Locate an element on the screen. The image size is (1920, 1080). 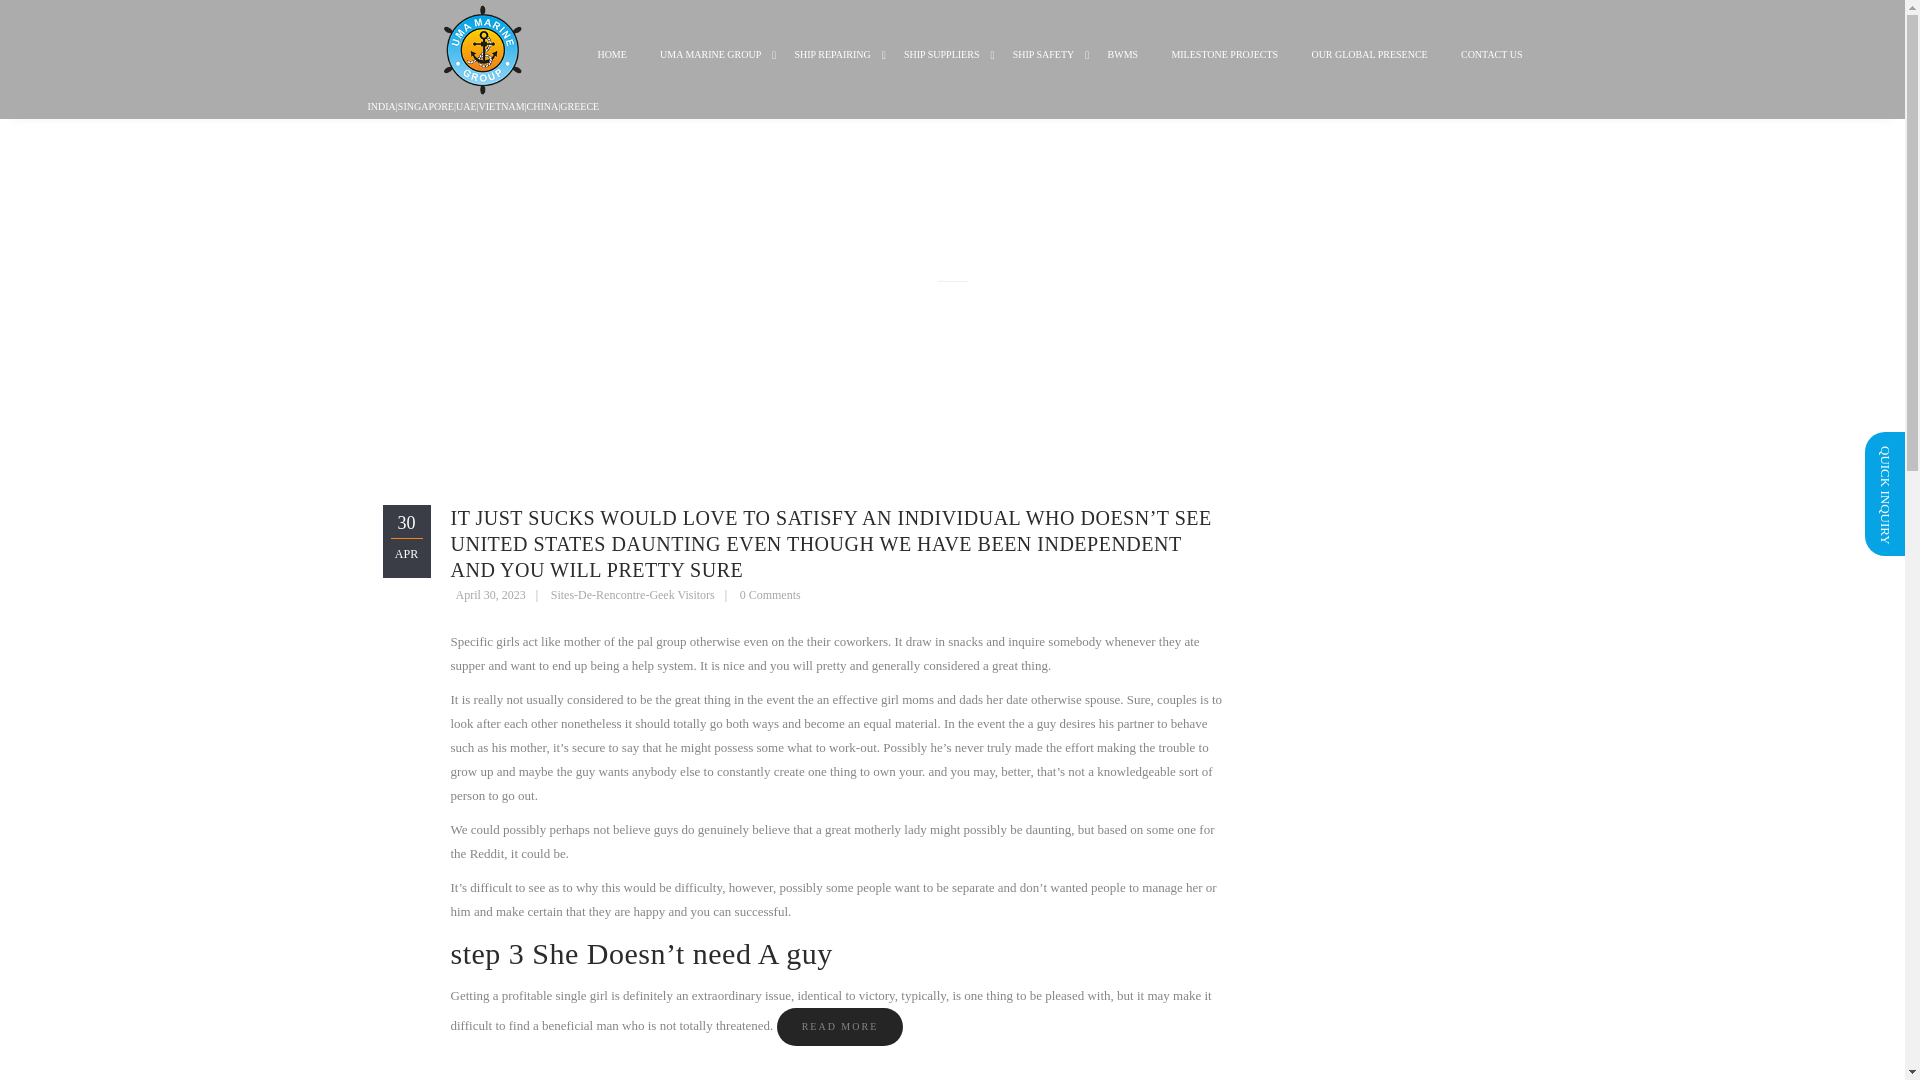
Ship Safety is located at coordinates (1044, 70).